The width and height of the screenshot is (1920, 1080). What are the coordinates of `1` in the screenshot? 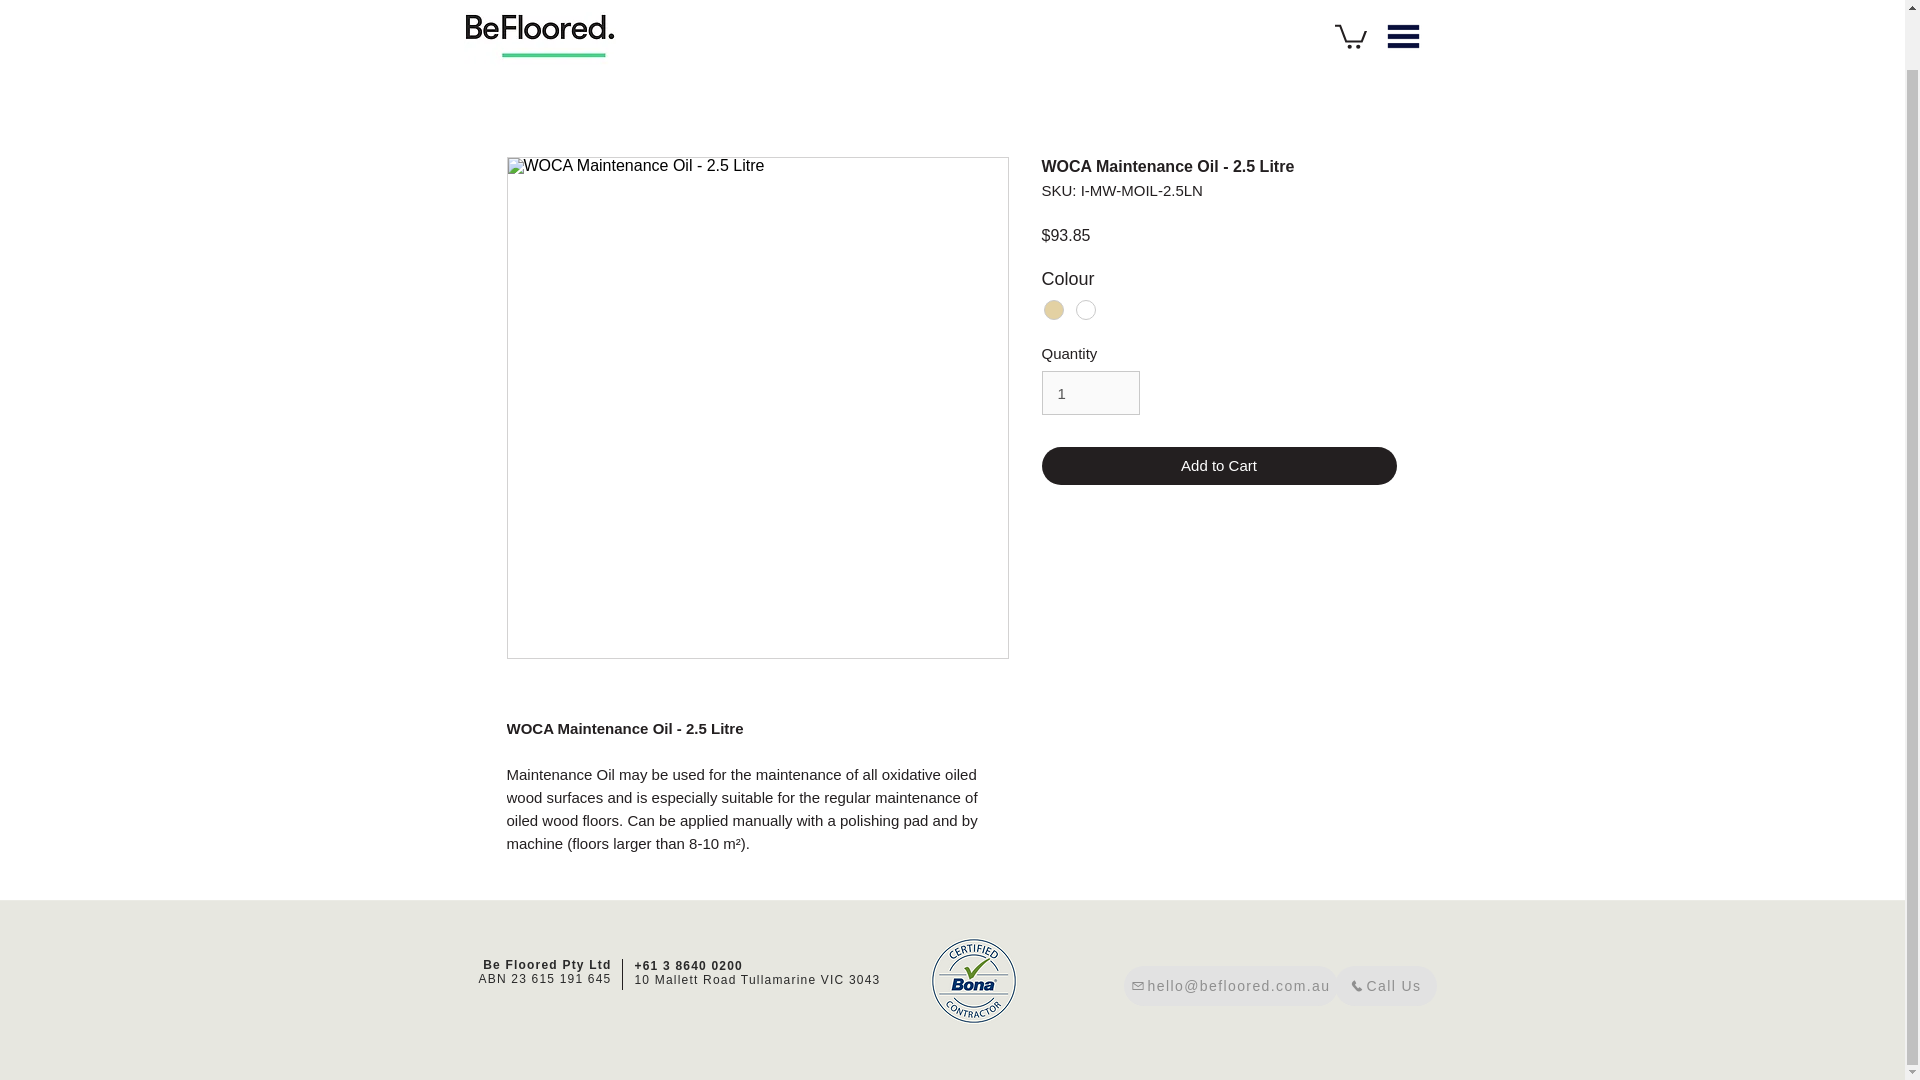 It's located at (1091, 392).